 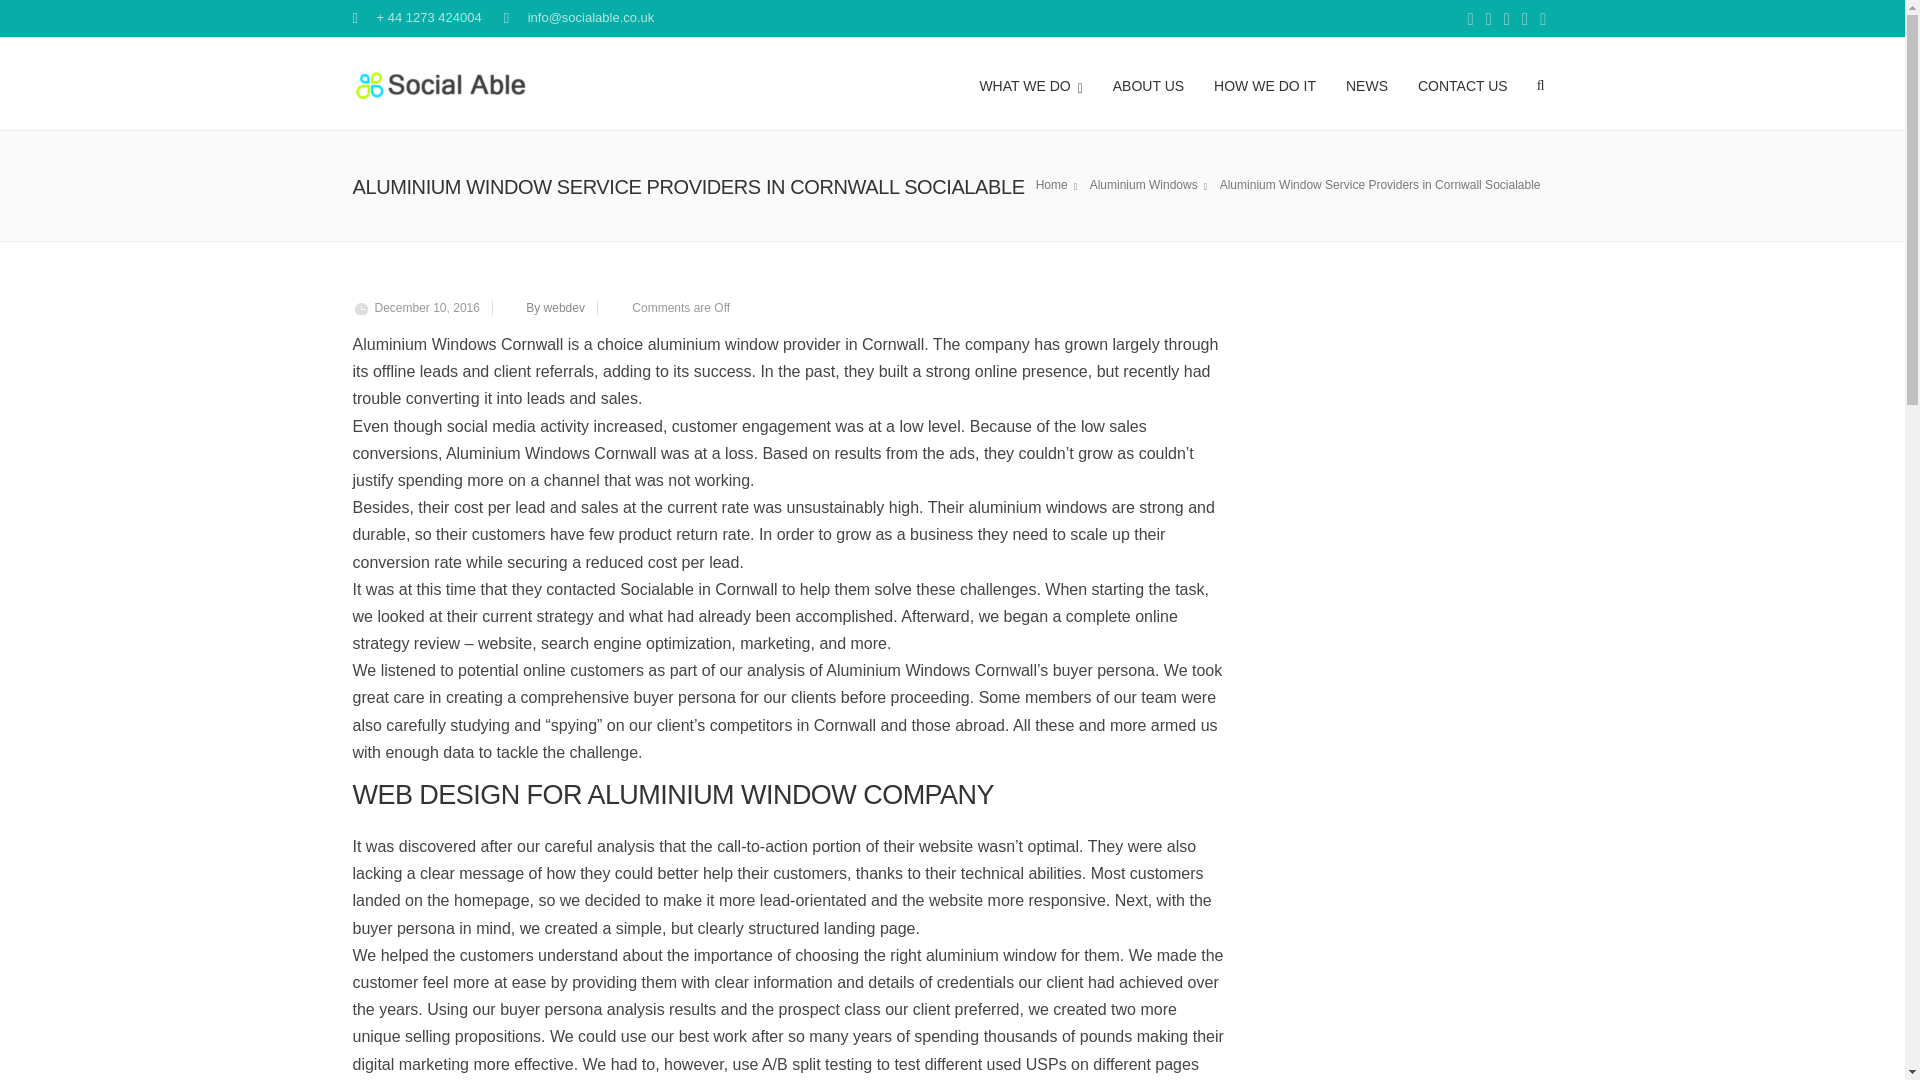 I want to click on Facebook, so click(x=1470, y=20).